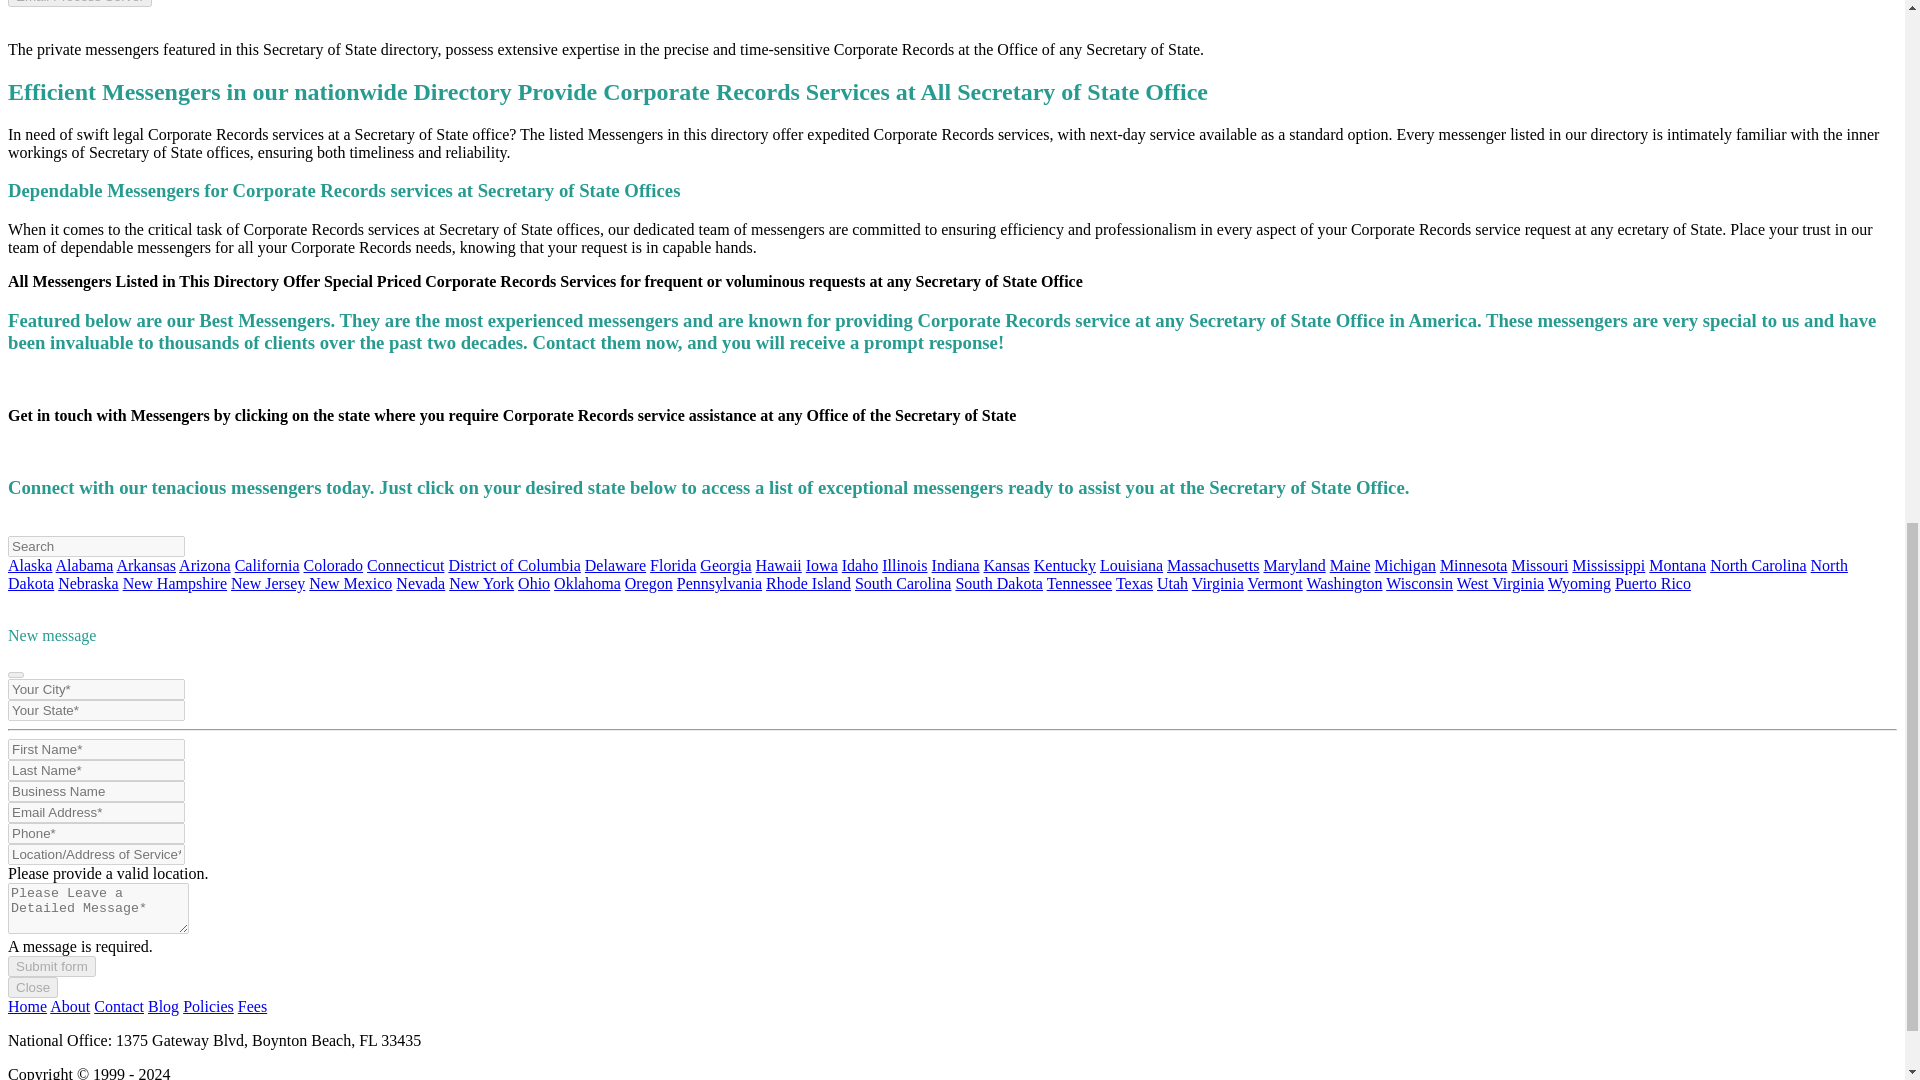  What do you see at coordinates (1132, 565) in the screenshot?
I see `Louisiana` at bounding box center [1132, 565].